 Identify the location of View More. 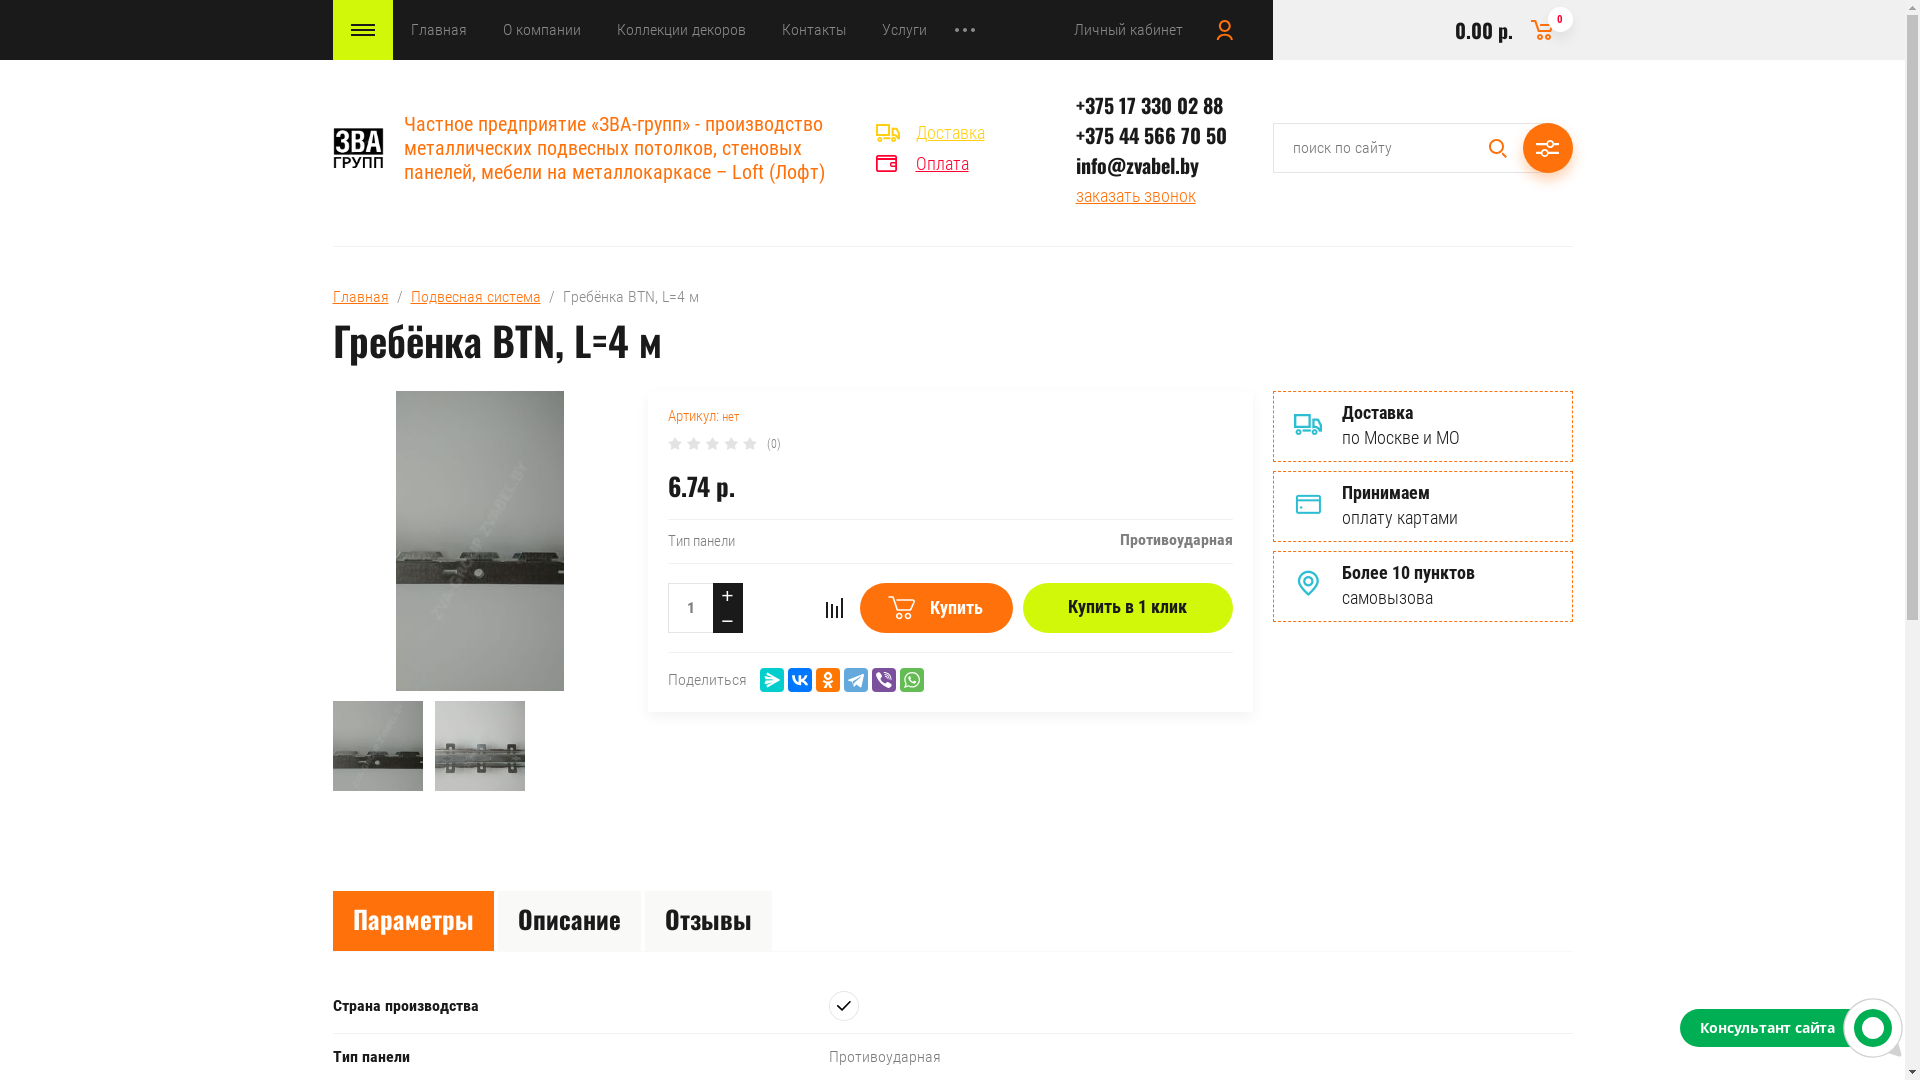
(964, 30).